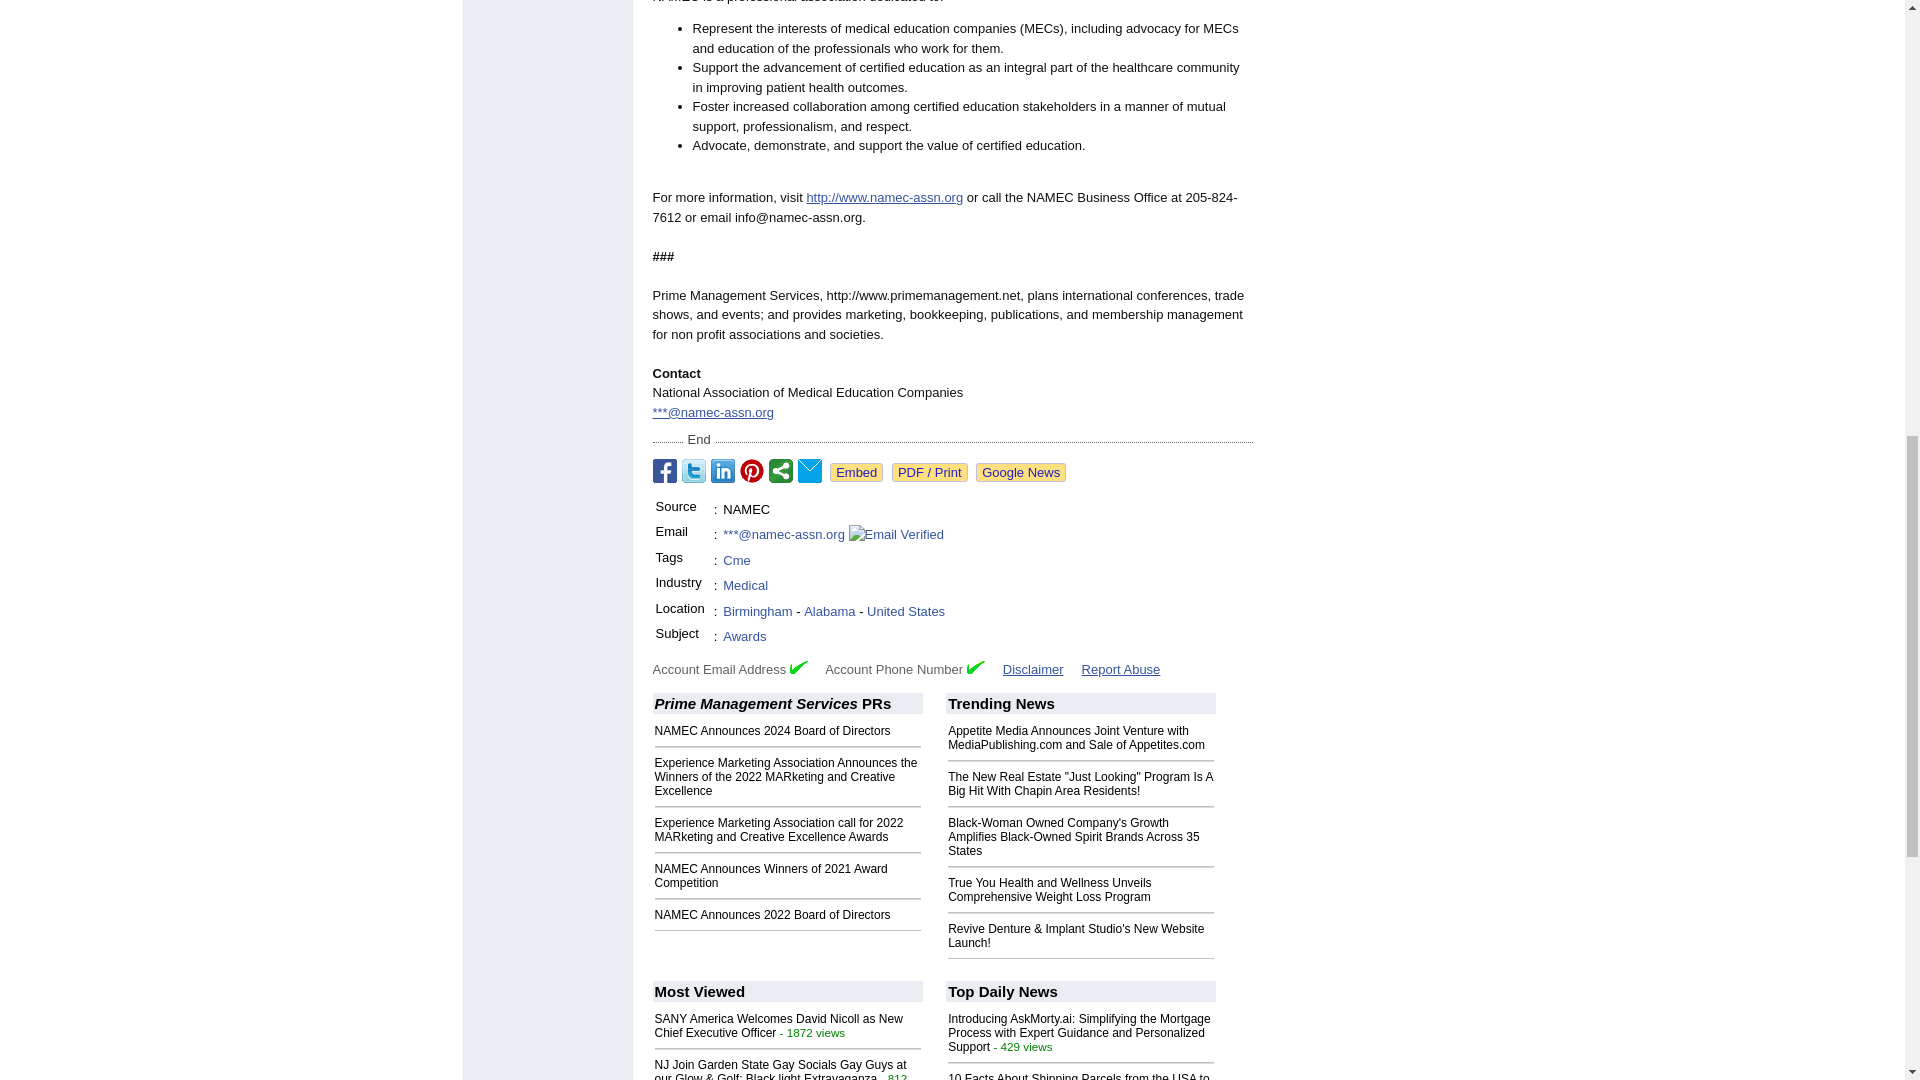 Image resolution: width=1920 pixels, height=1080 pixels. I want to click on Share on Twitter, so click(694, 470).